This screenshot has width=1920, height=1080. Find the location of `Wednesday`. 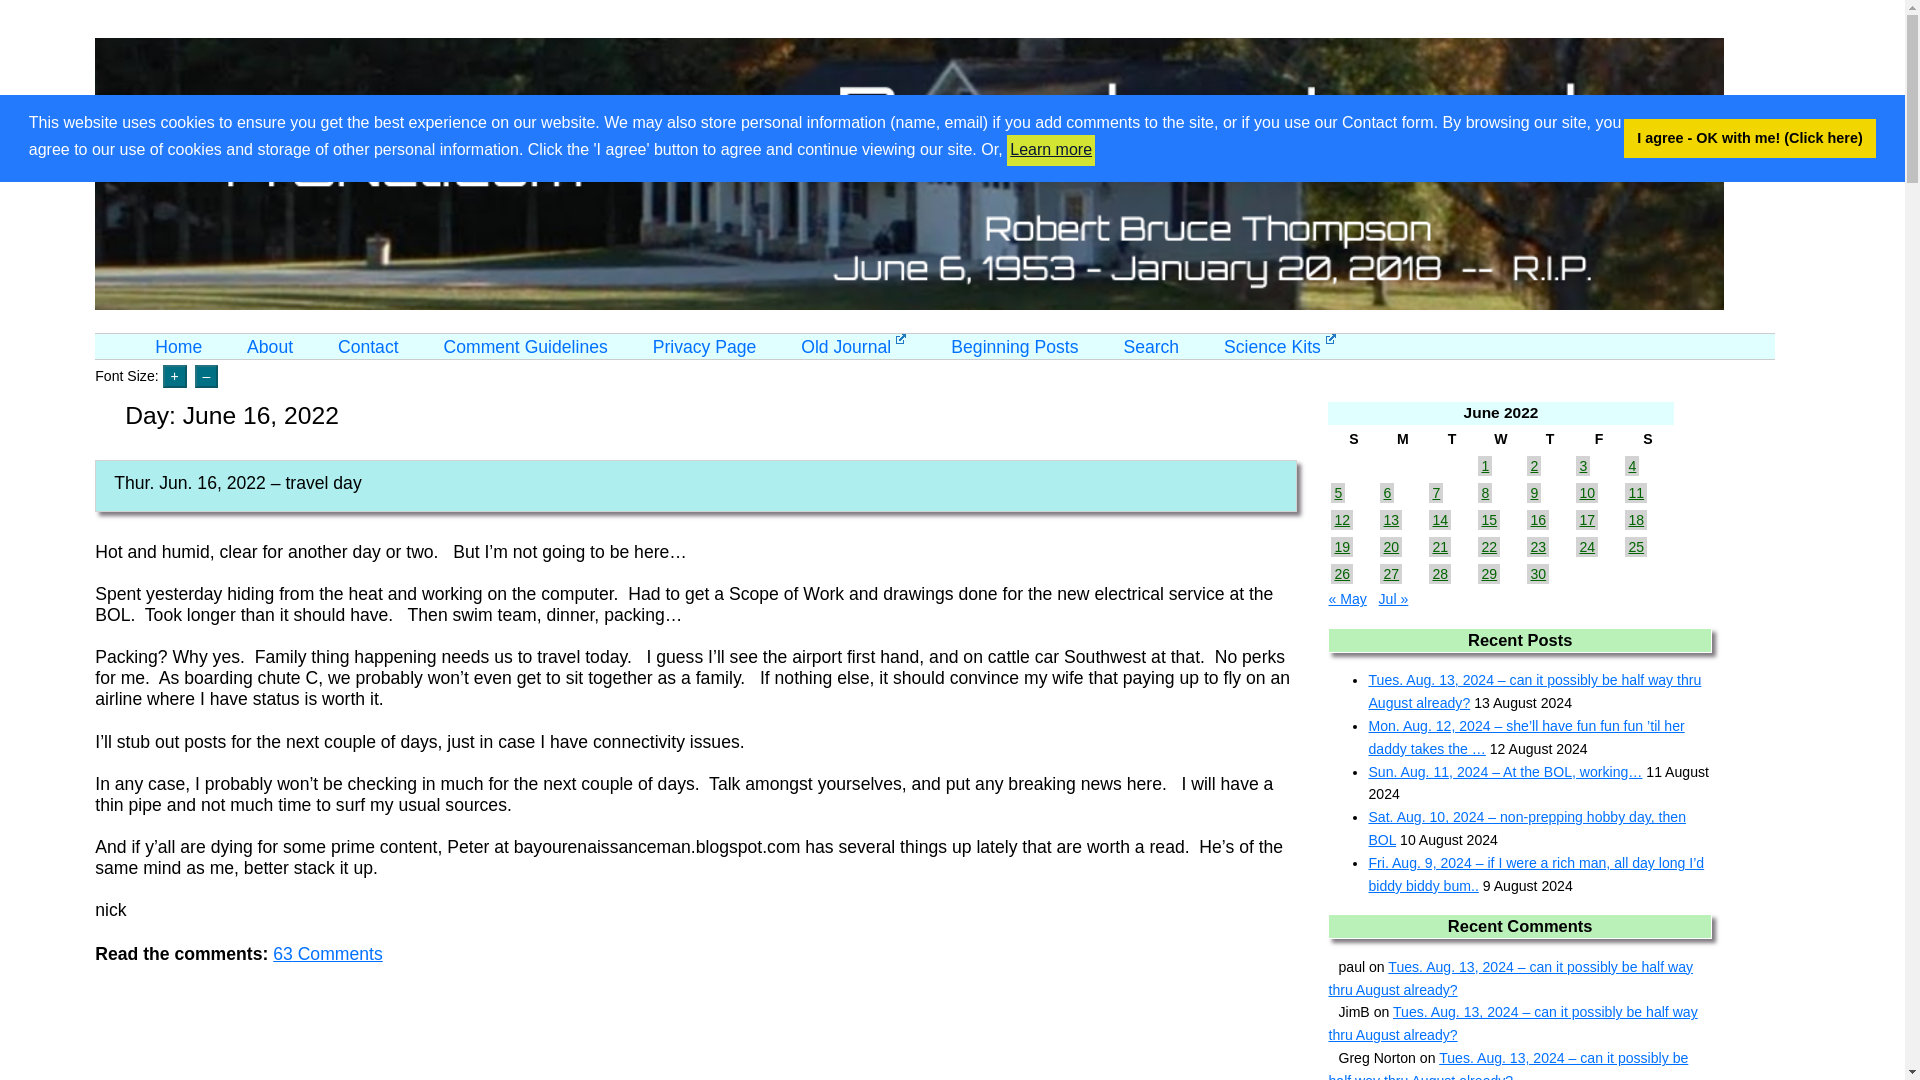

Wednesday is located at coordinates (1500, 439).